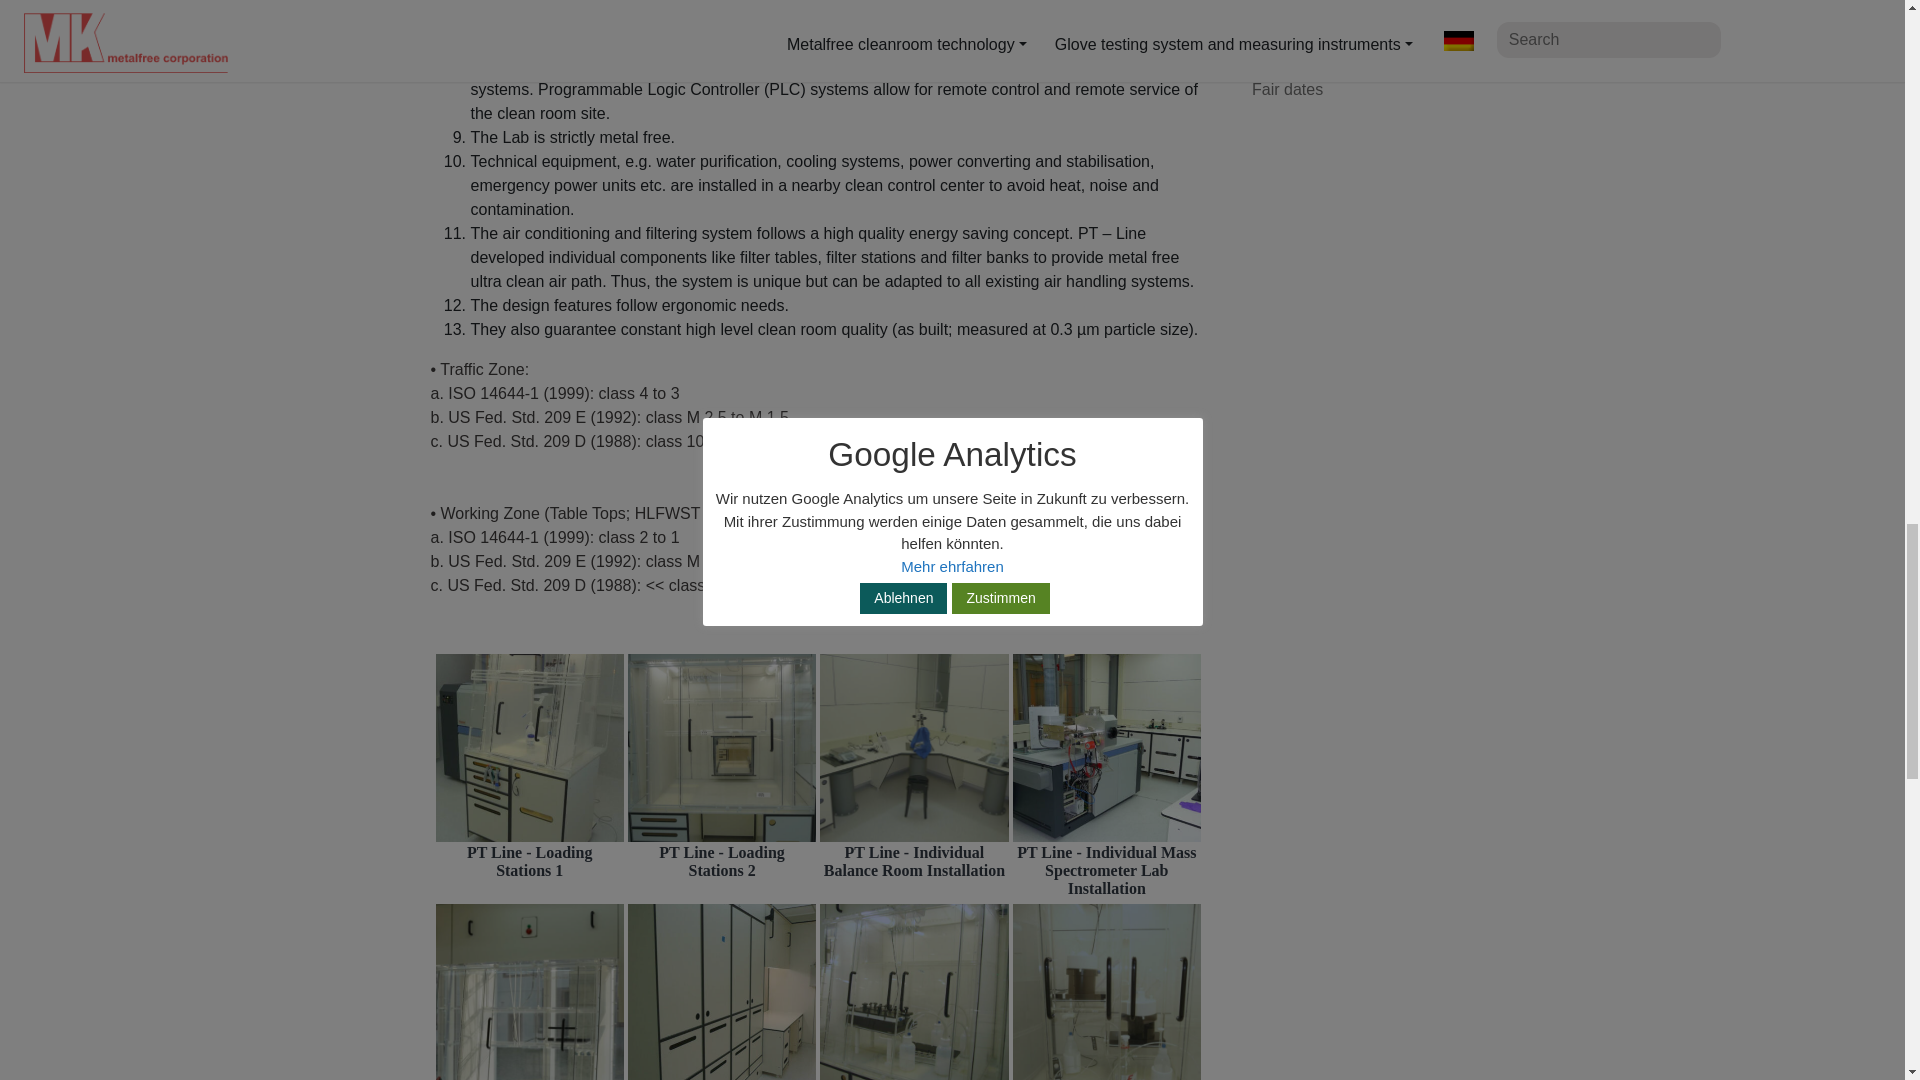 The height and width of the screenshot is (1080, 1920). What do you see at coordinates (530, 979) in the screenshot?
I see `PT Line - Ion Exchange Processing Stations` at bounding box center [530, 979].